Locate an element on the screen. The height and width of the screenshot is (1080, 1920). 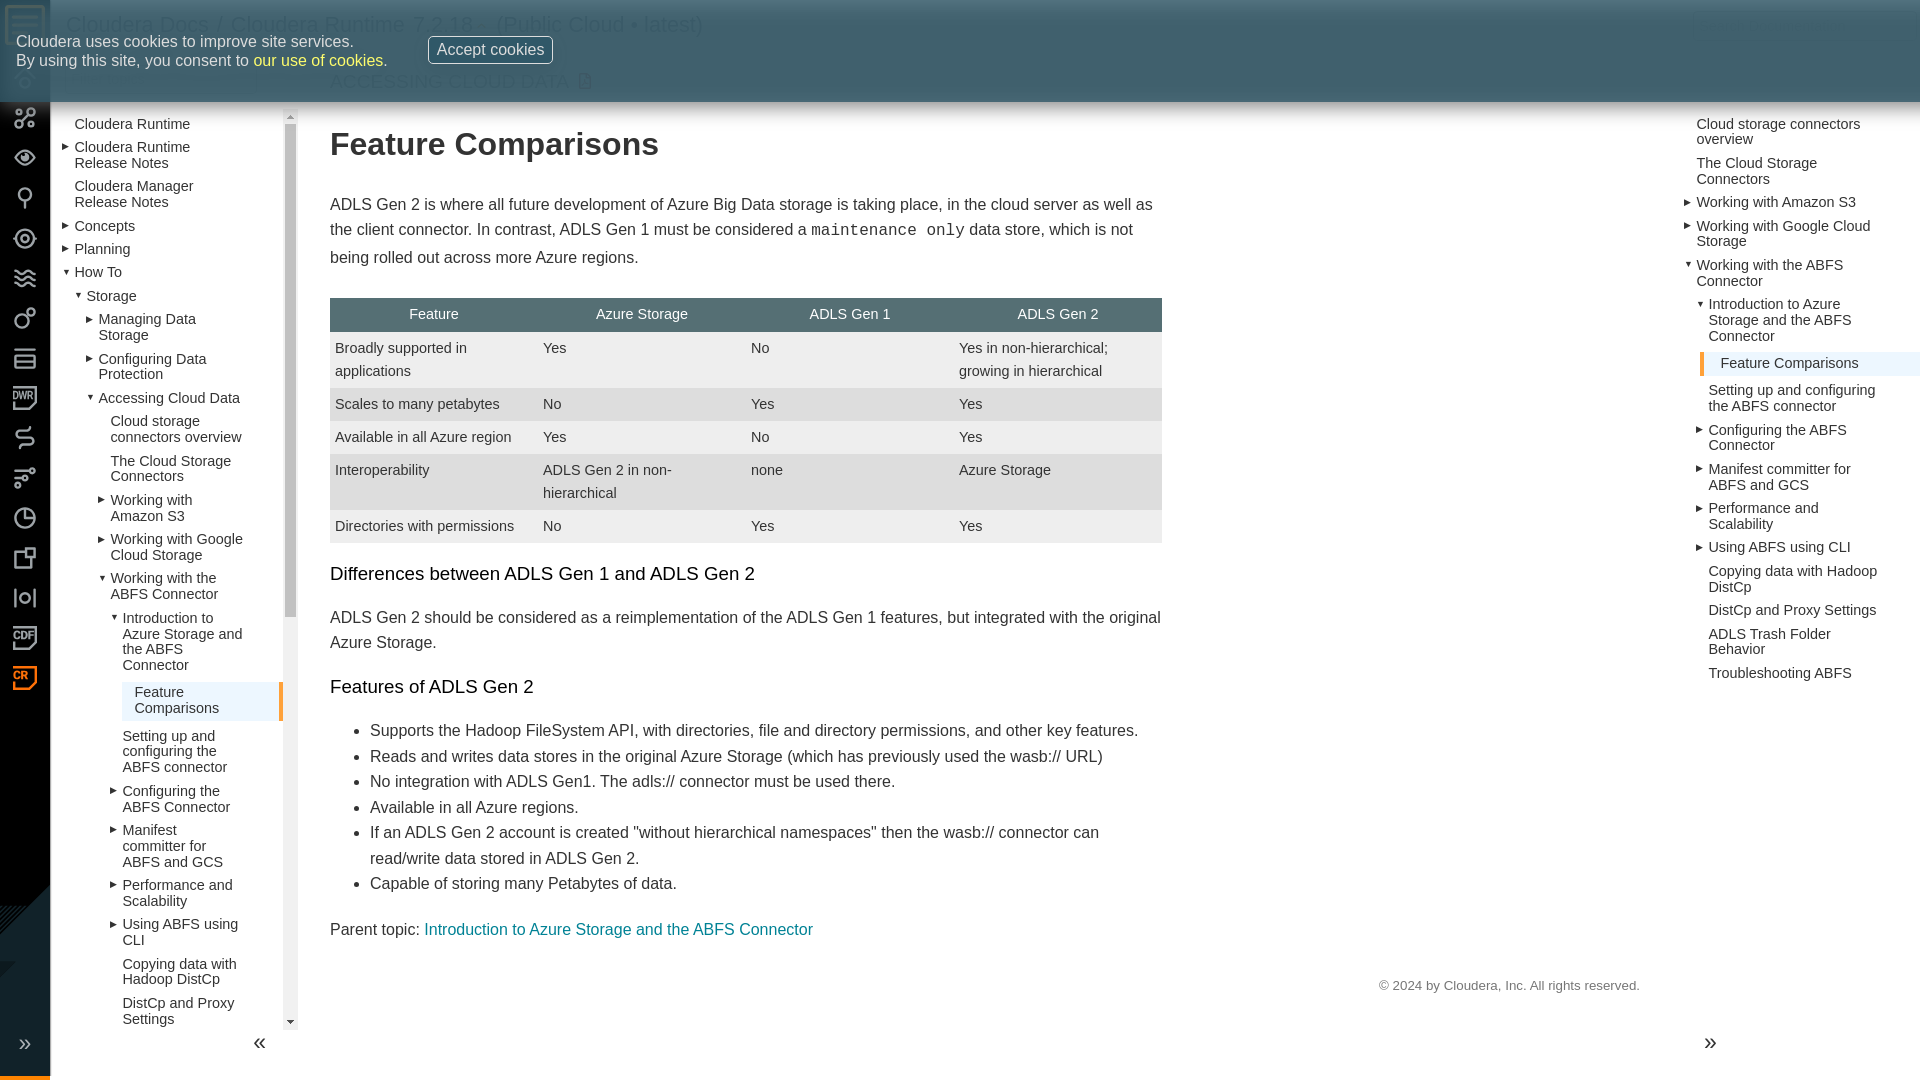
Cloudera Runtime is located at coordinates (318, 24).